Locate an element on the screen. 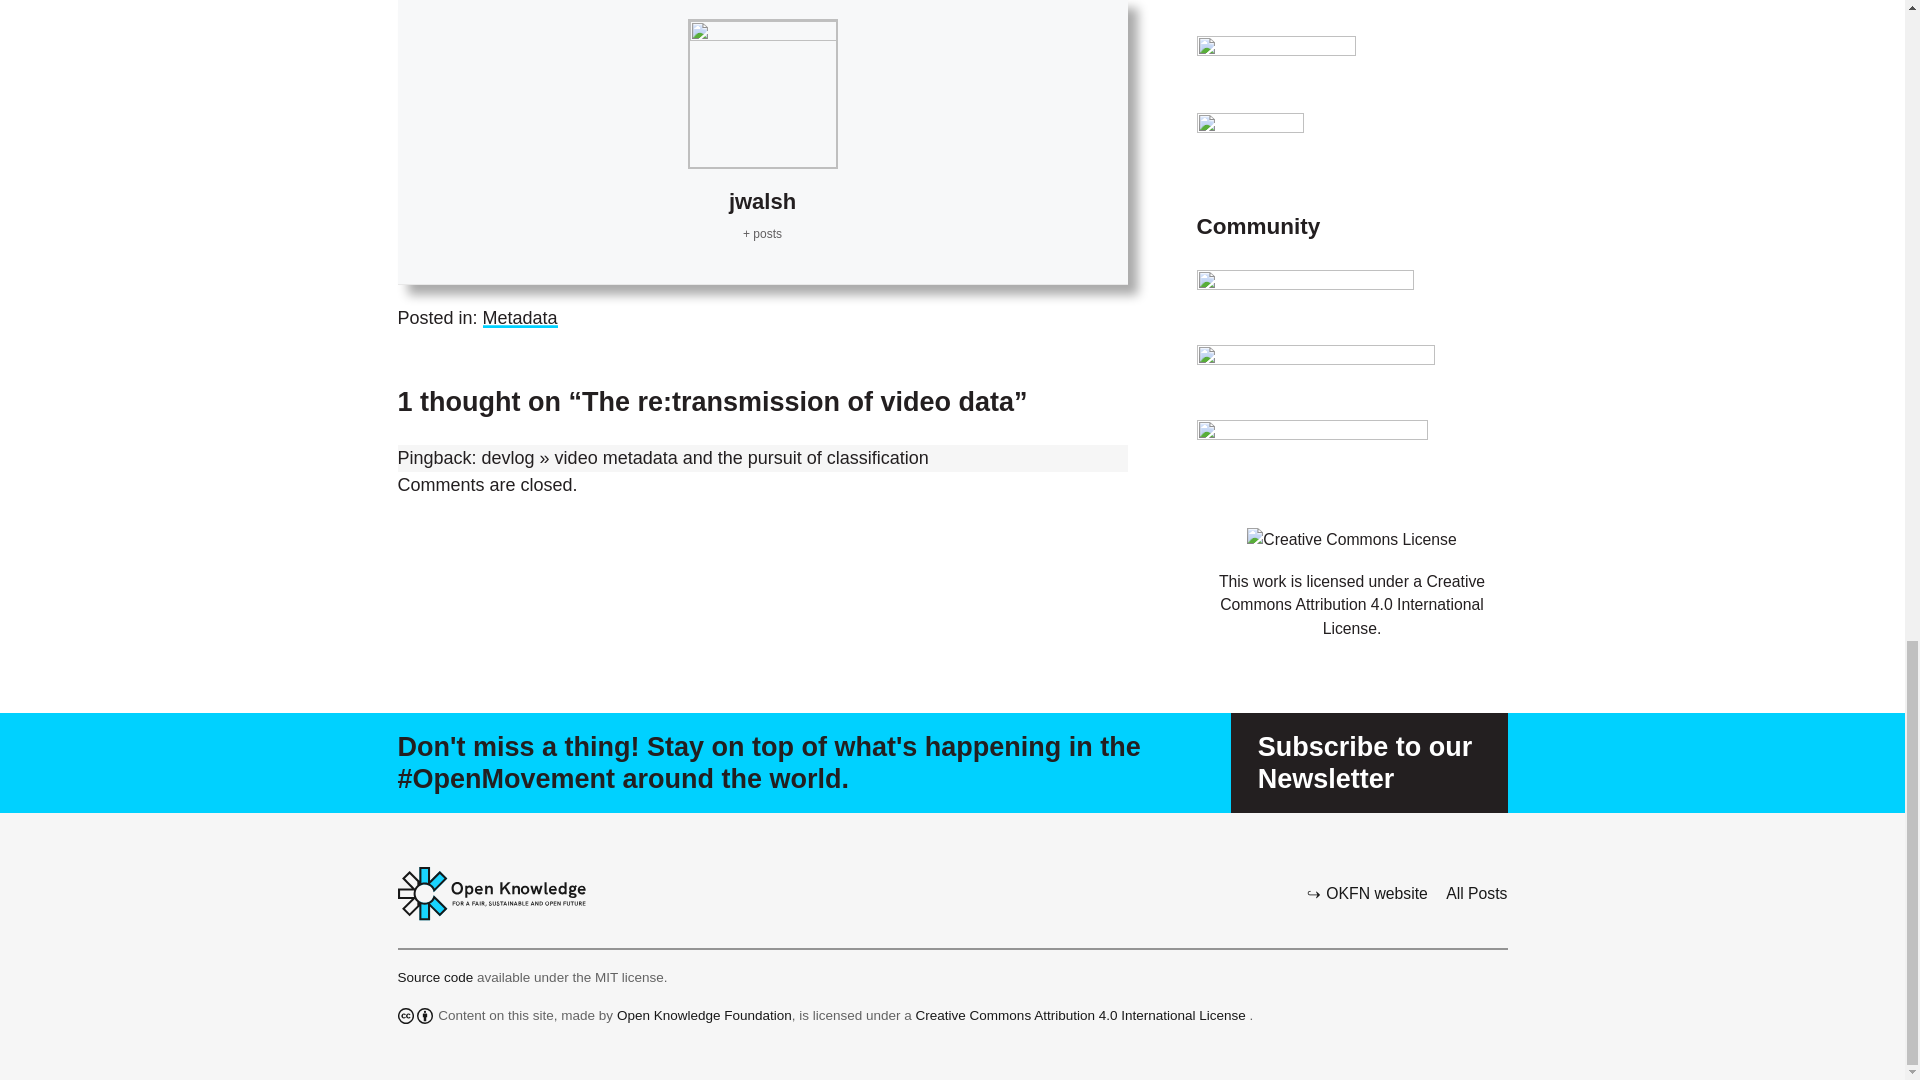  by is located at coordinates (424, 1015).